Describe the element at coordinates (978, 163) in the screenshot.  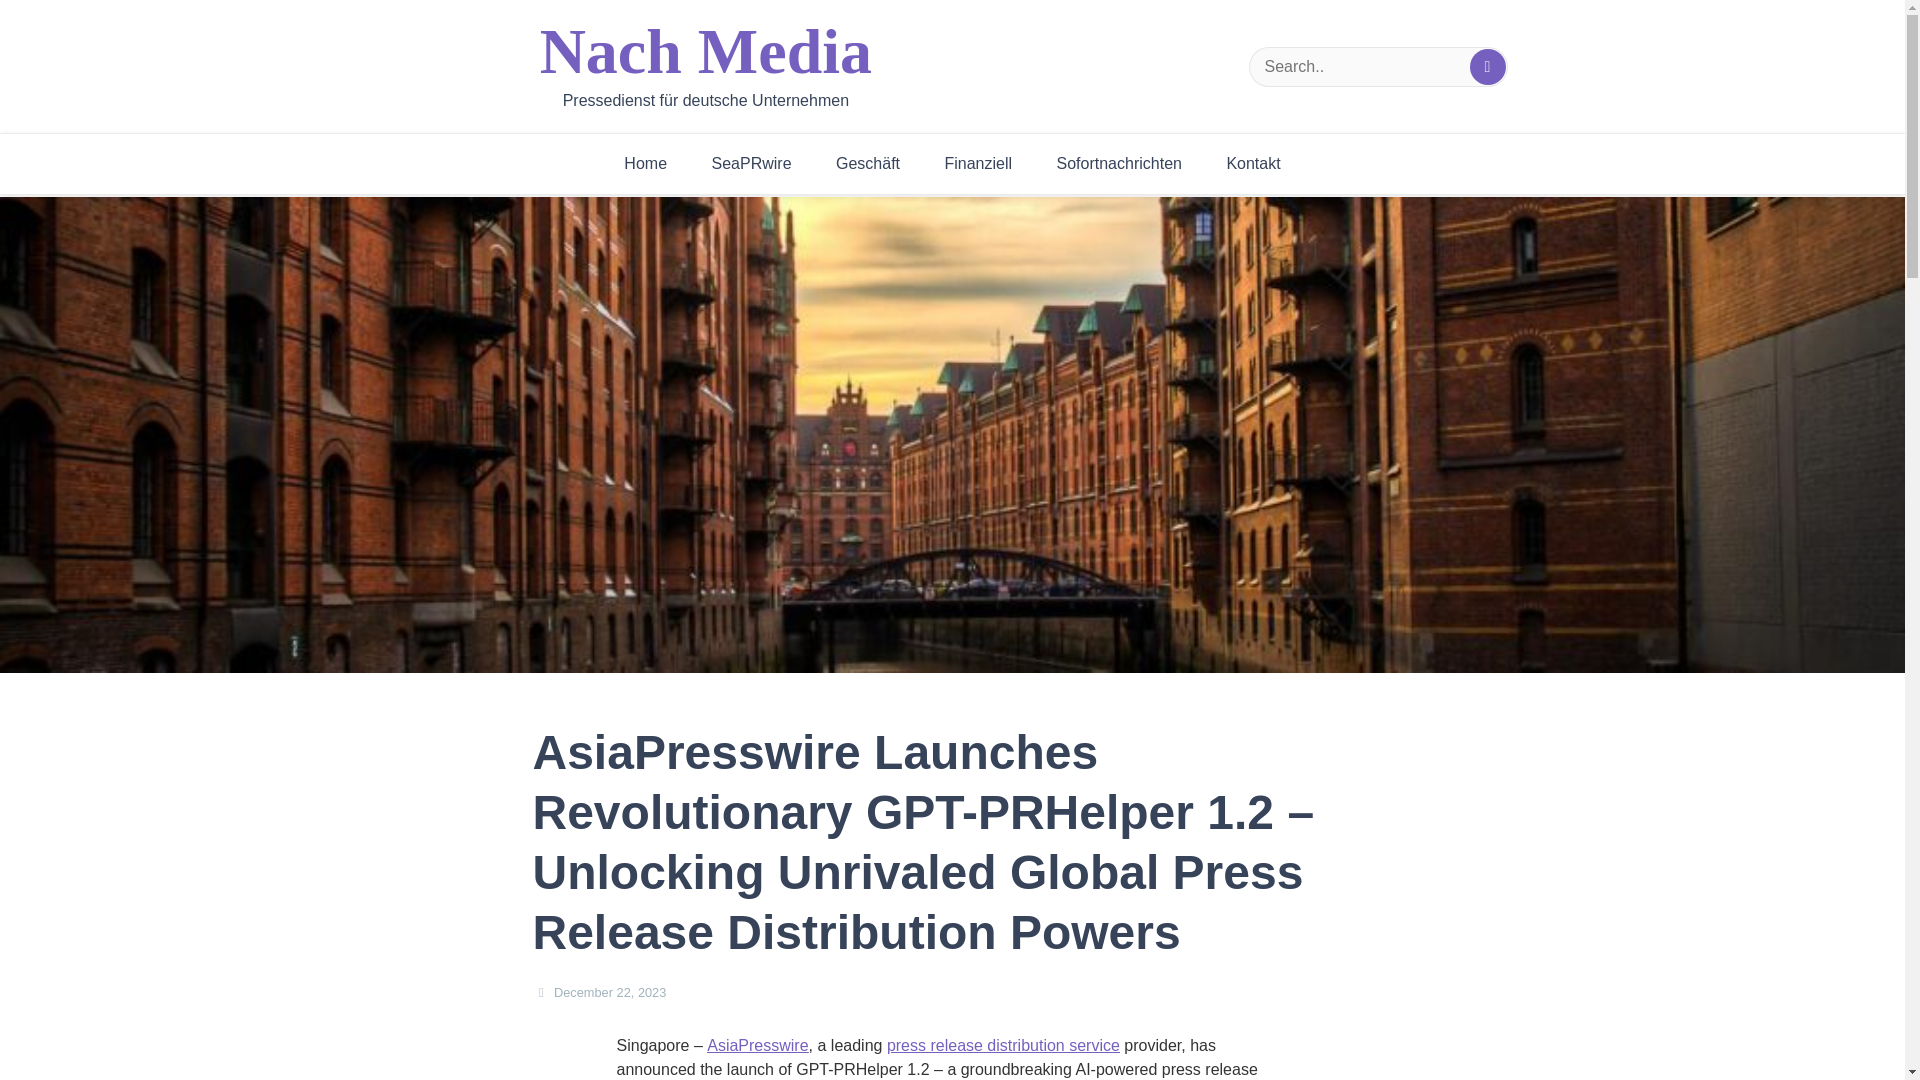
I see `Finanziell` at that location.